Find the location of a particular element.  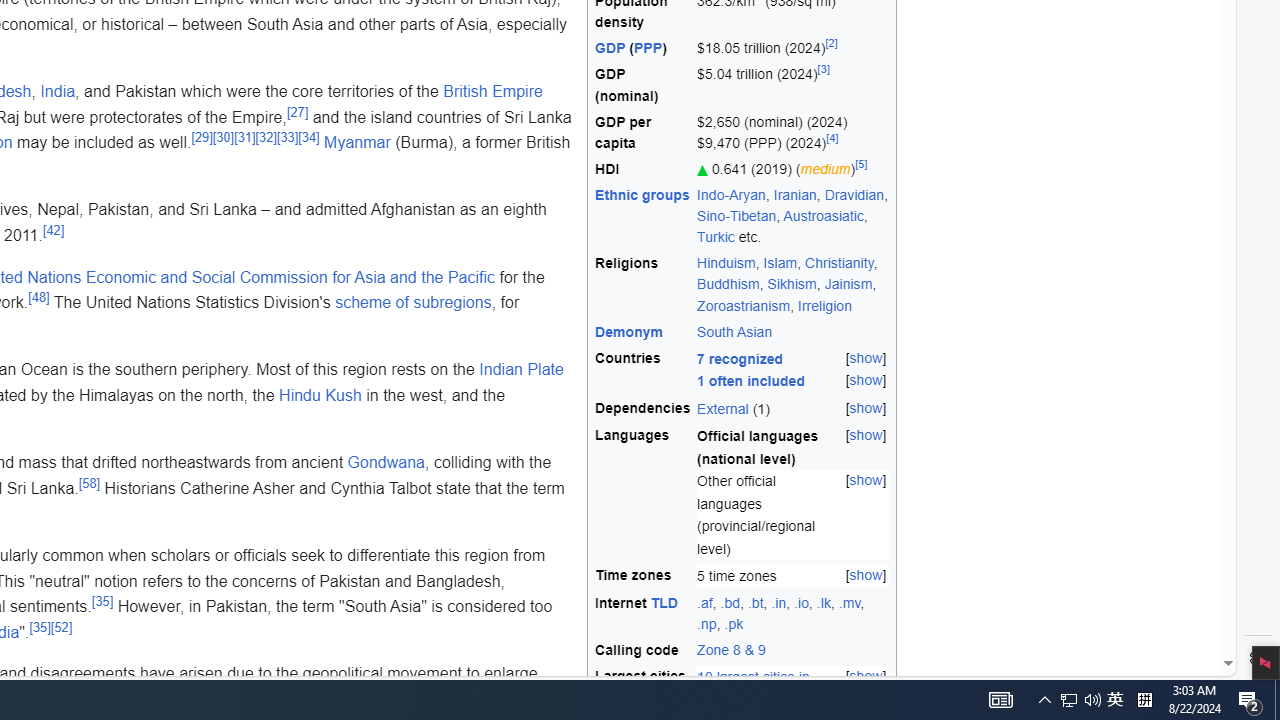

Dependencies is located at coordinates (643, 408).